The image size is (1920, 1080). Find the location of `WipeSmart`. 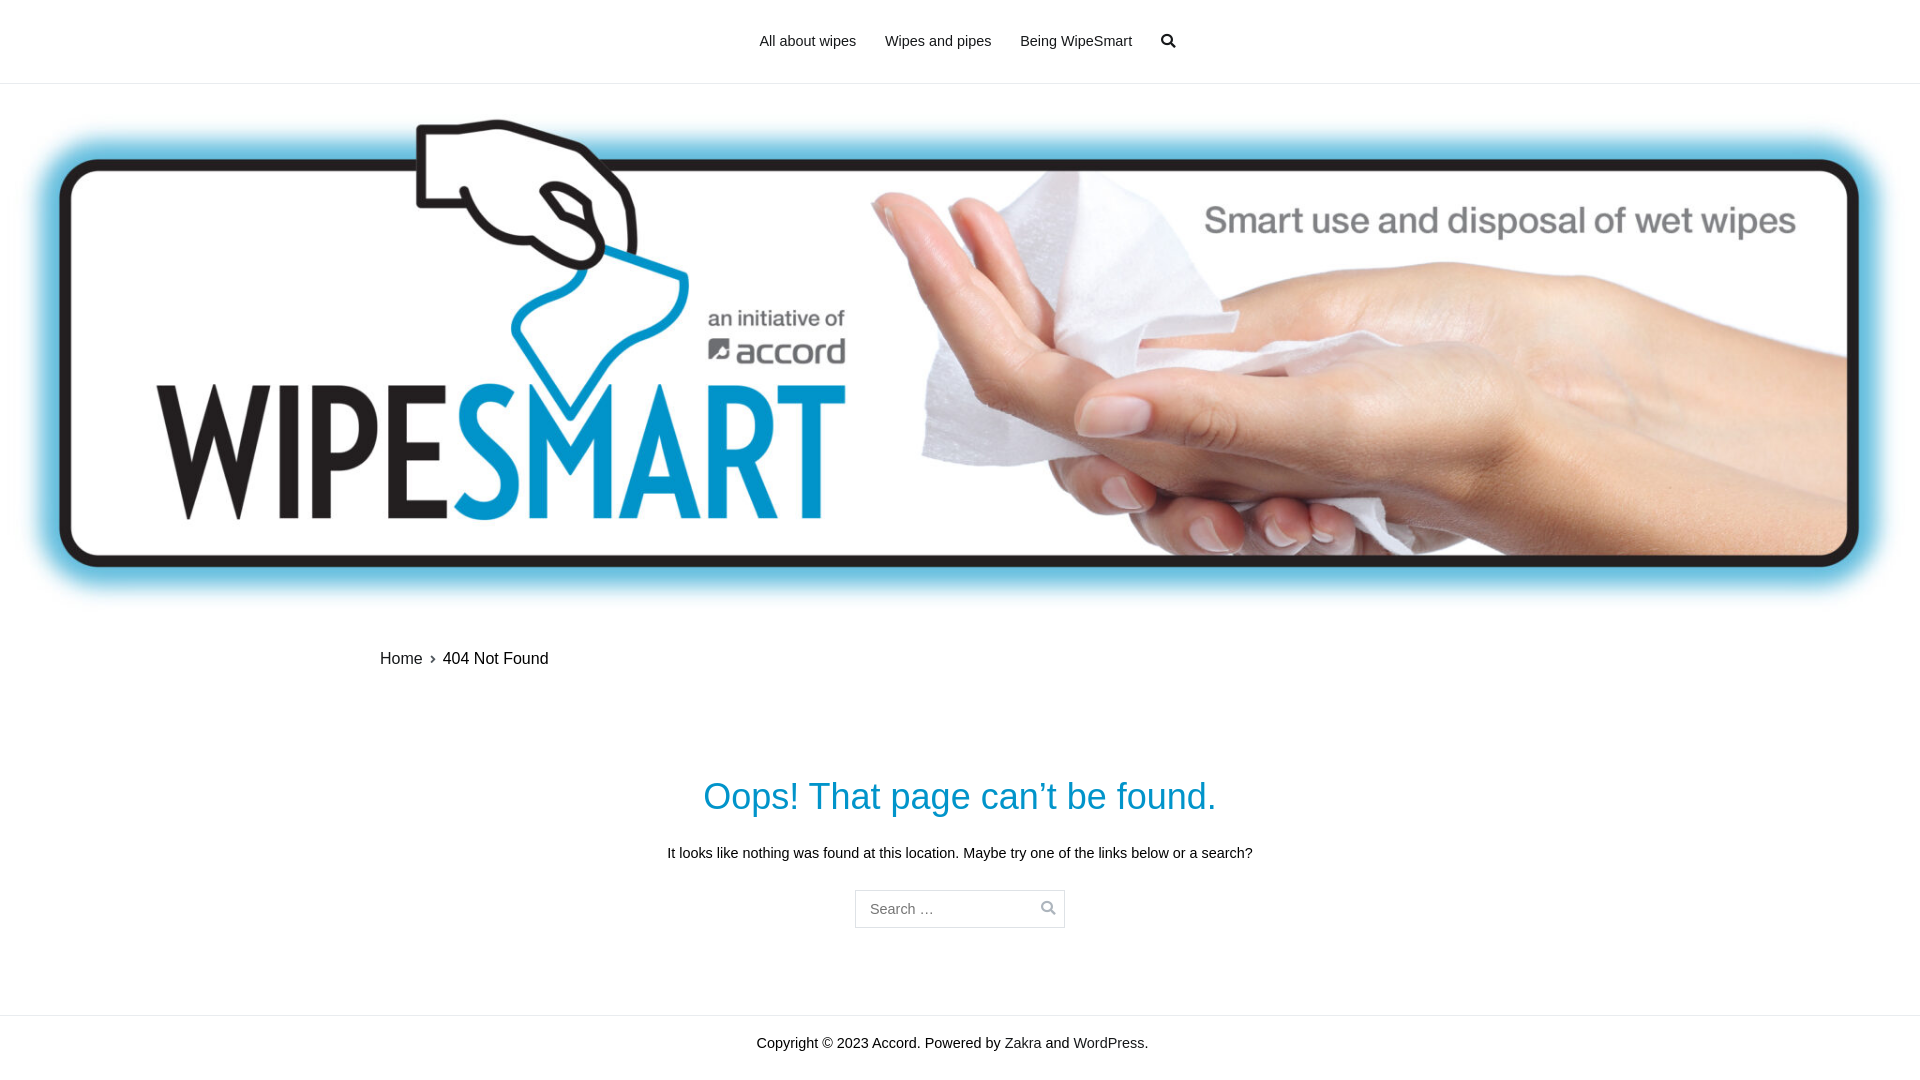

WipeSmart is located at coordinates (1006, 28).